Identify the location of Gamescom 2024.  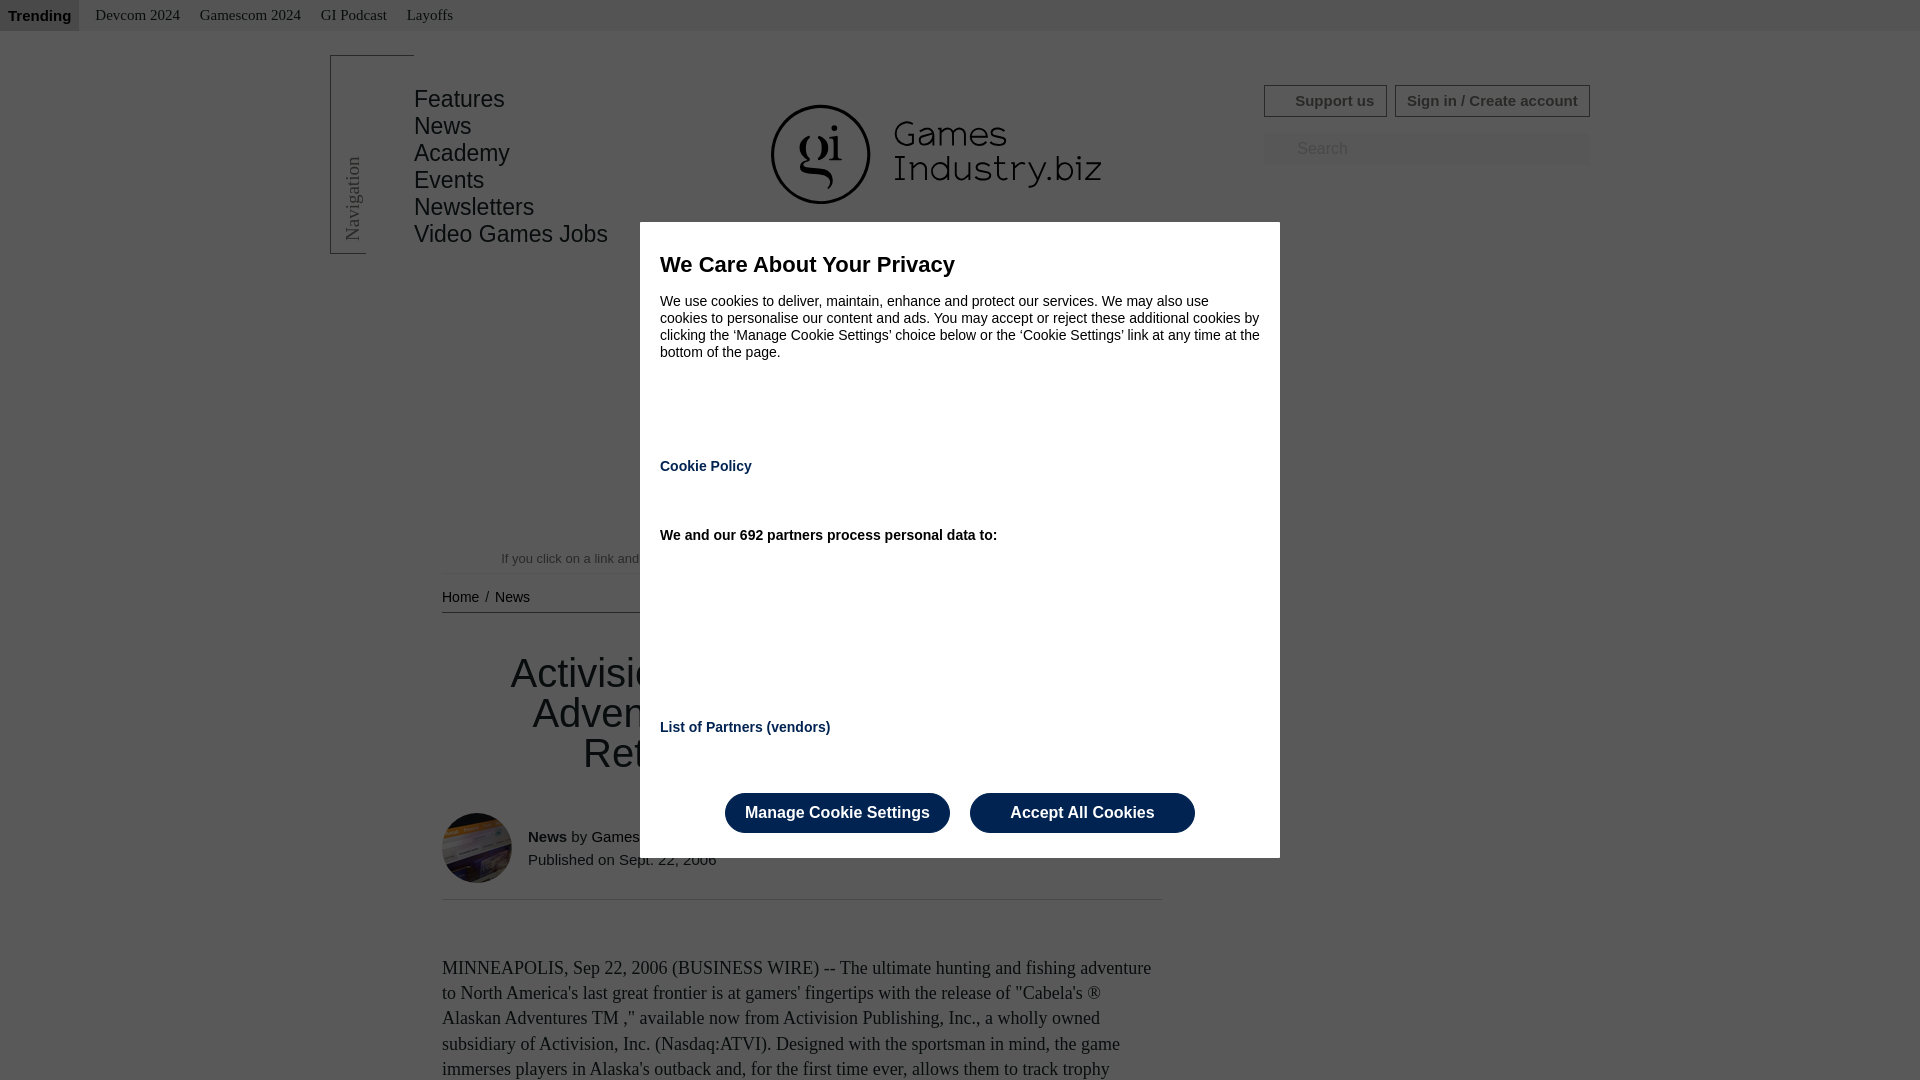
(250, 16).